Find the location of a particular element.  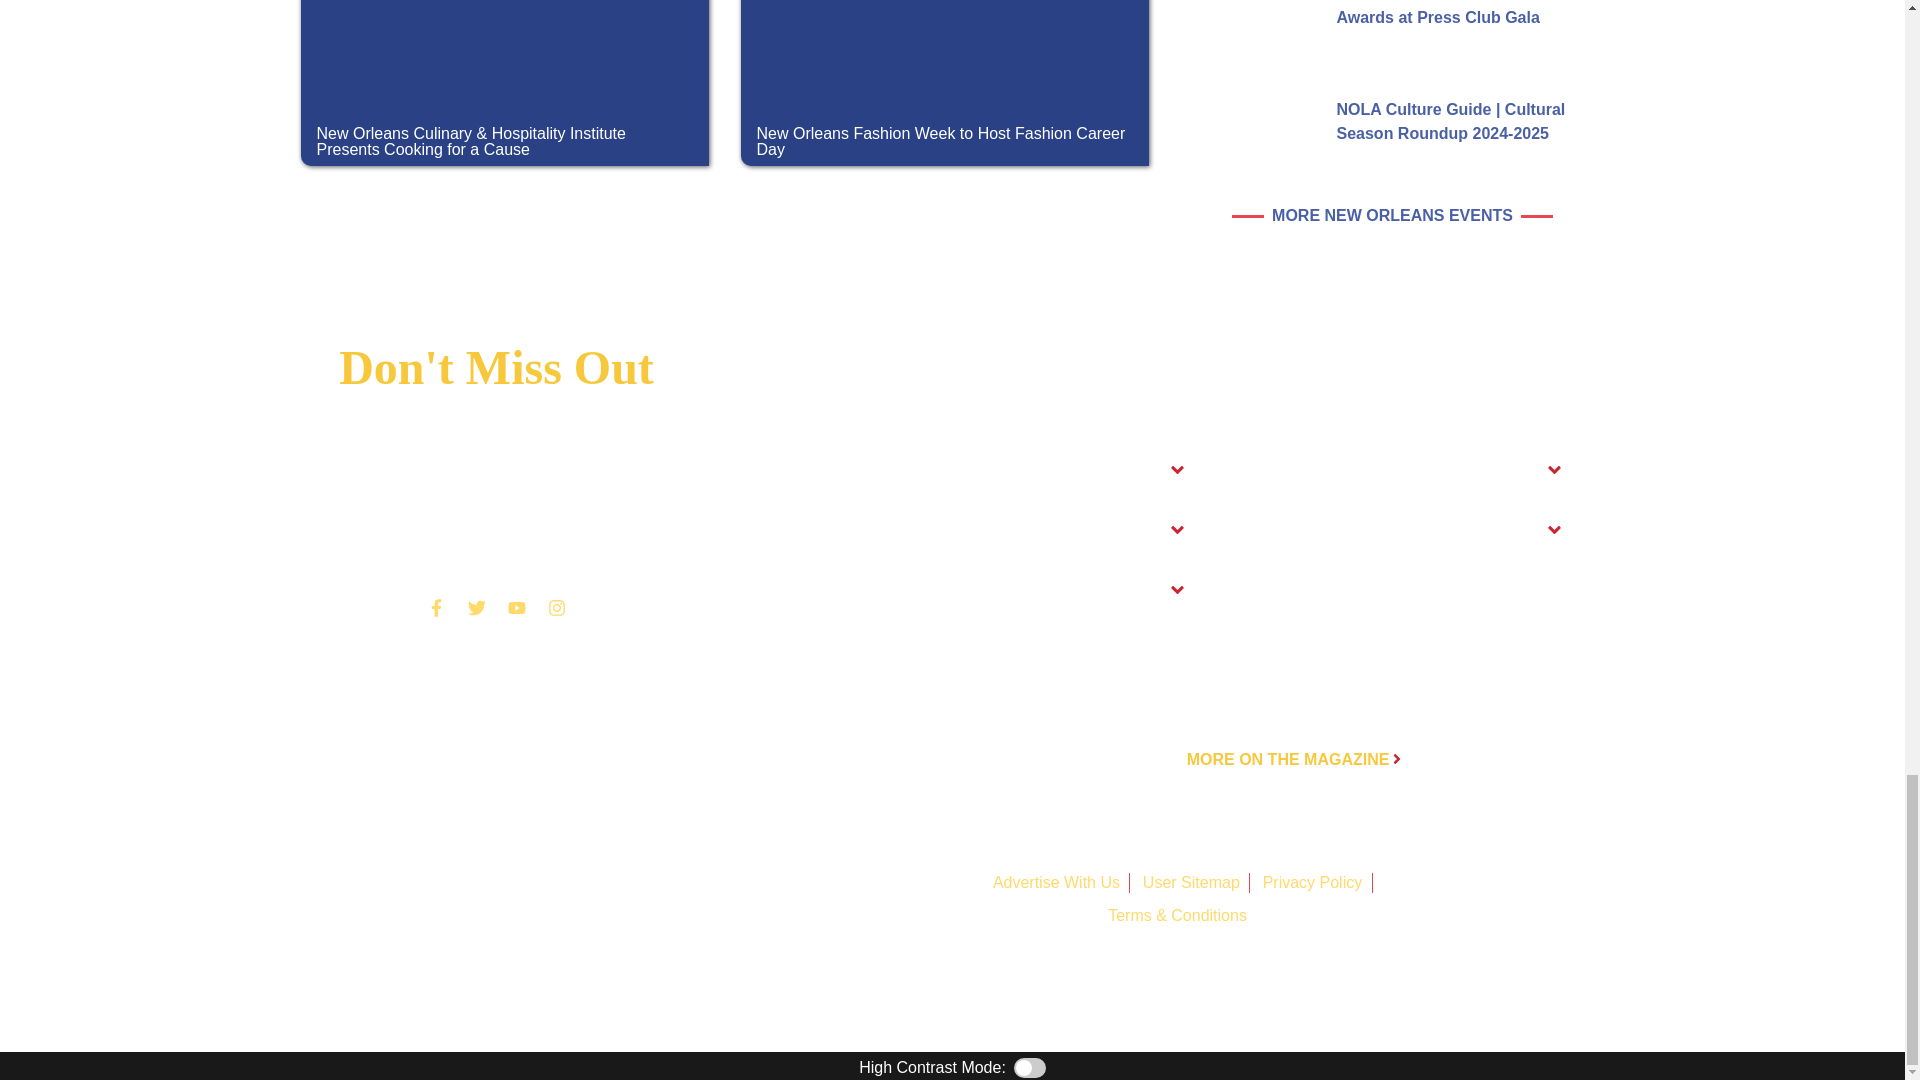

Instagram is located at coordinates (556, 607).